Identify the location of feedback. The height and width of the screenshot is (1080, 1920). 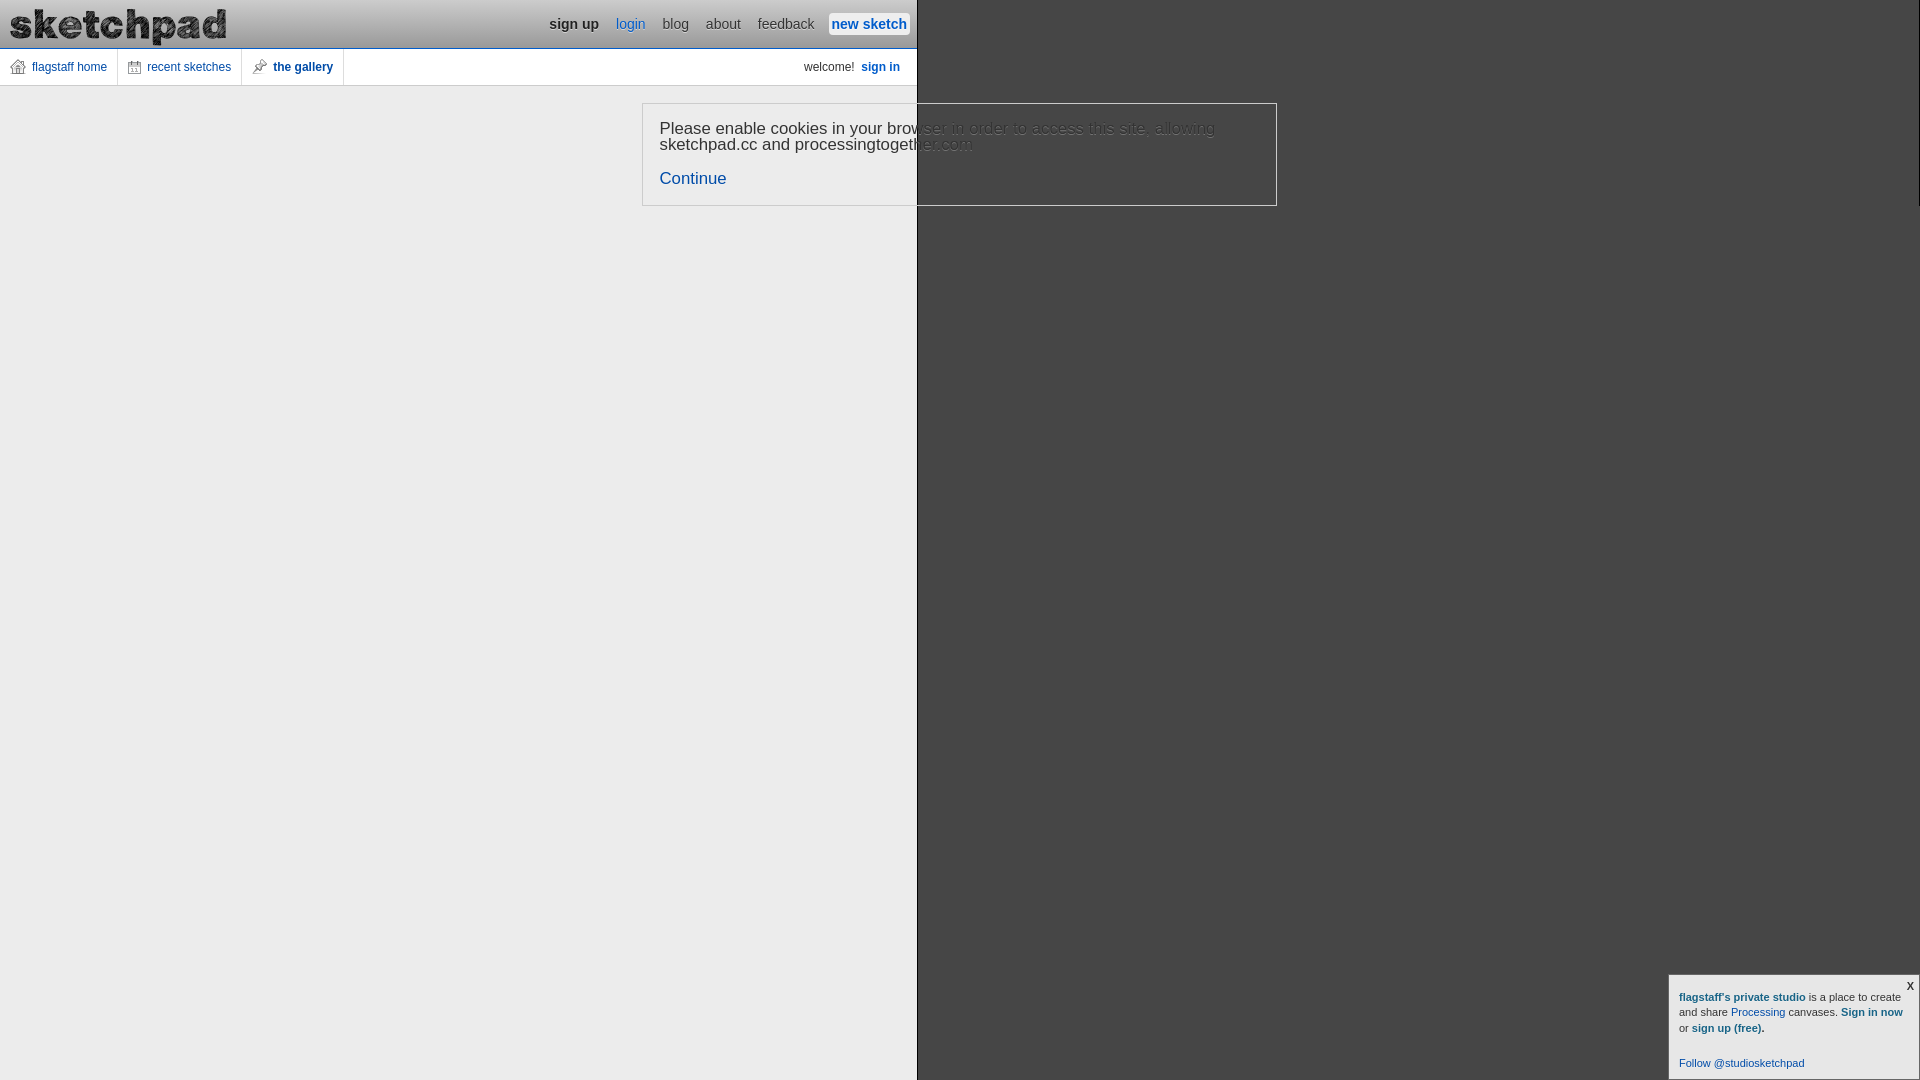
(786, 24).